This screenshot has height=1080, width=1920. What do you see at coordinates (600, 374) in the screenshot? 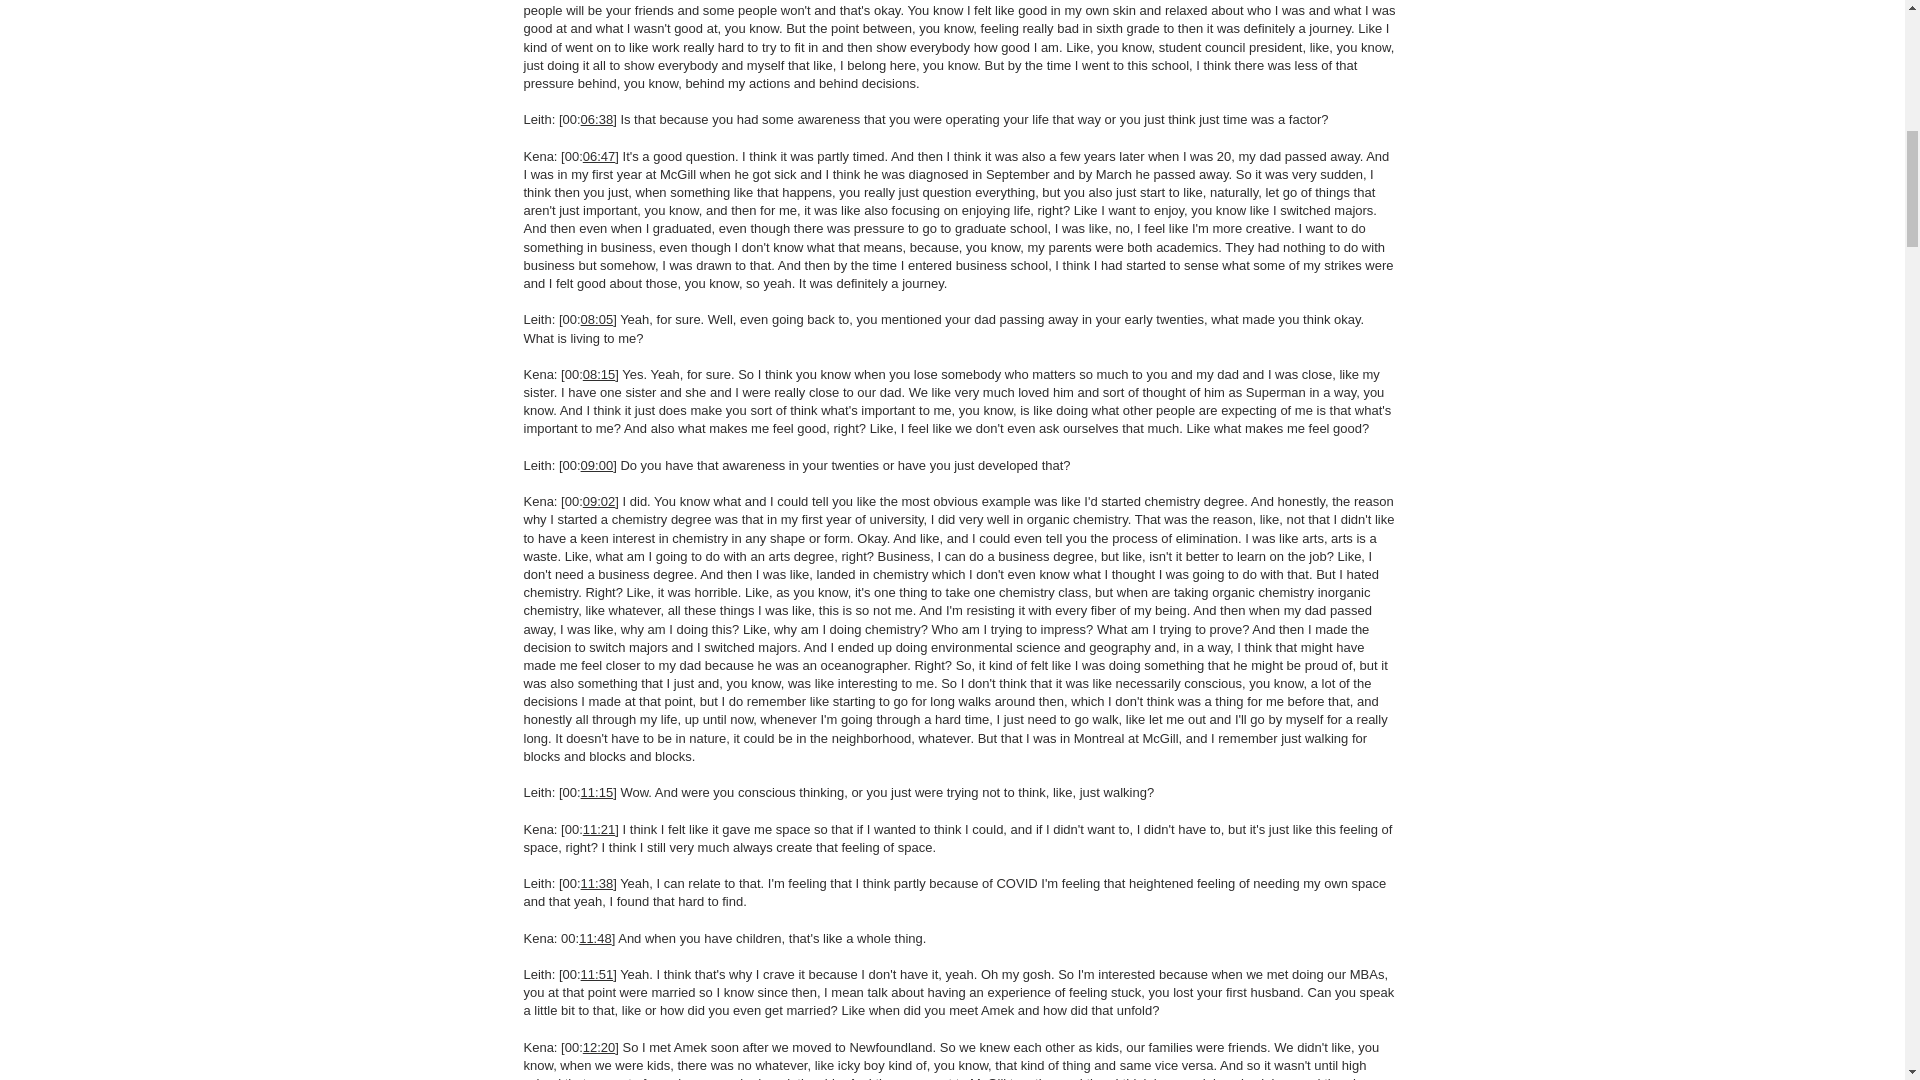
I see `08:15` at bounding box center [600, 374].